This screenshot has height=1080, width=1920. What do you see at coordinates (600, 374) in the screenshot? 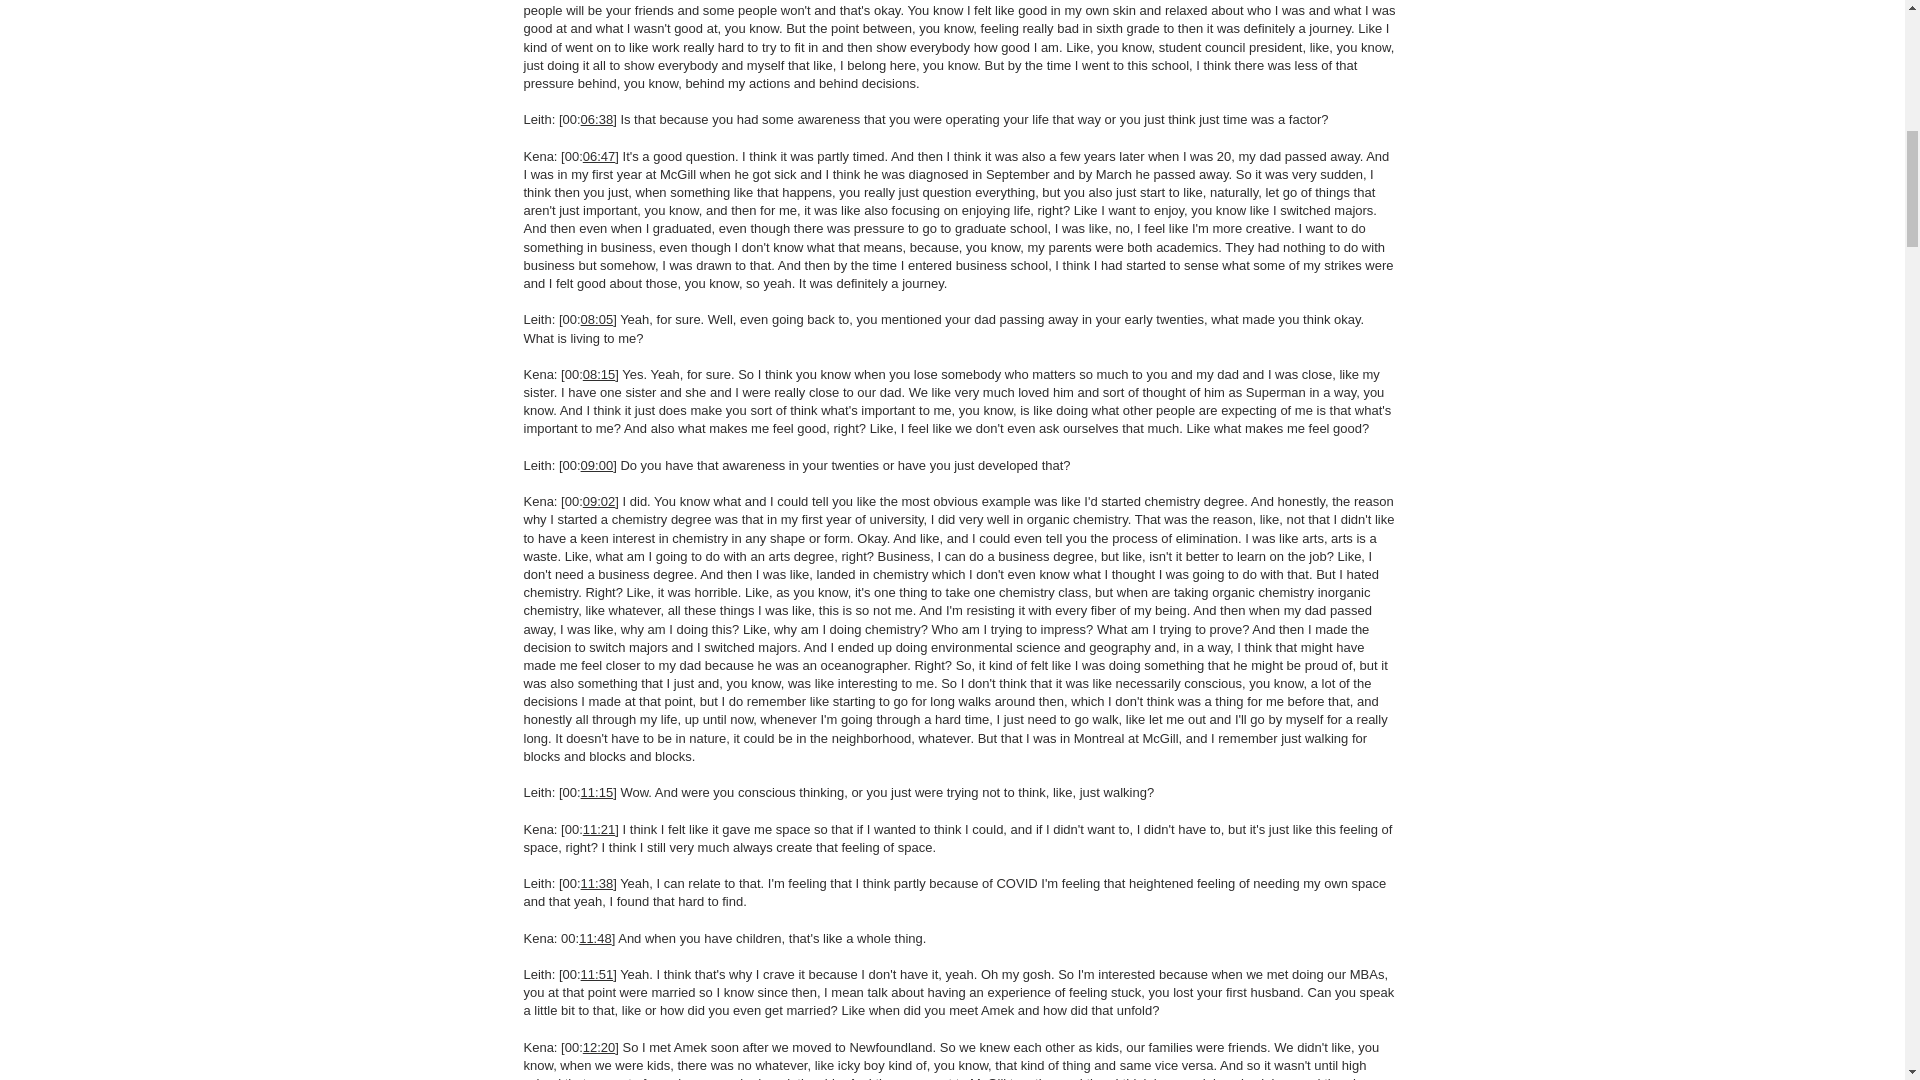
I see `08:15` at bounding box center [600, 374].